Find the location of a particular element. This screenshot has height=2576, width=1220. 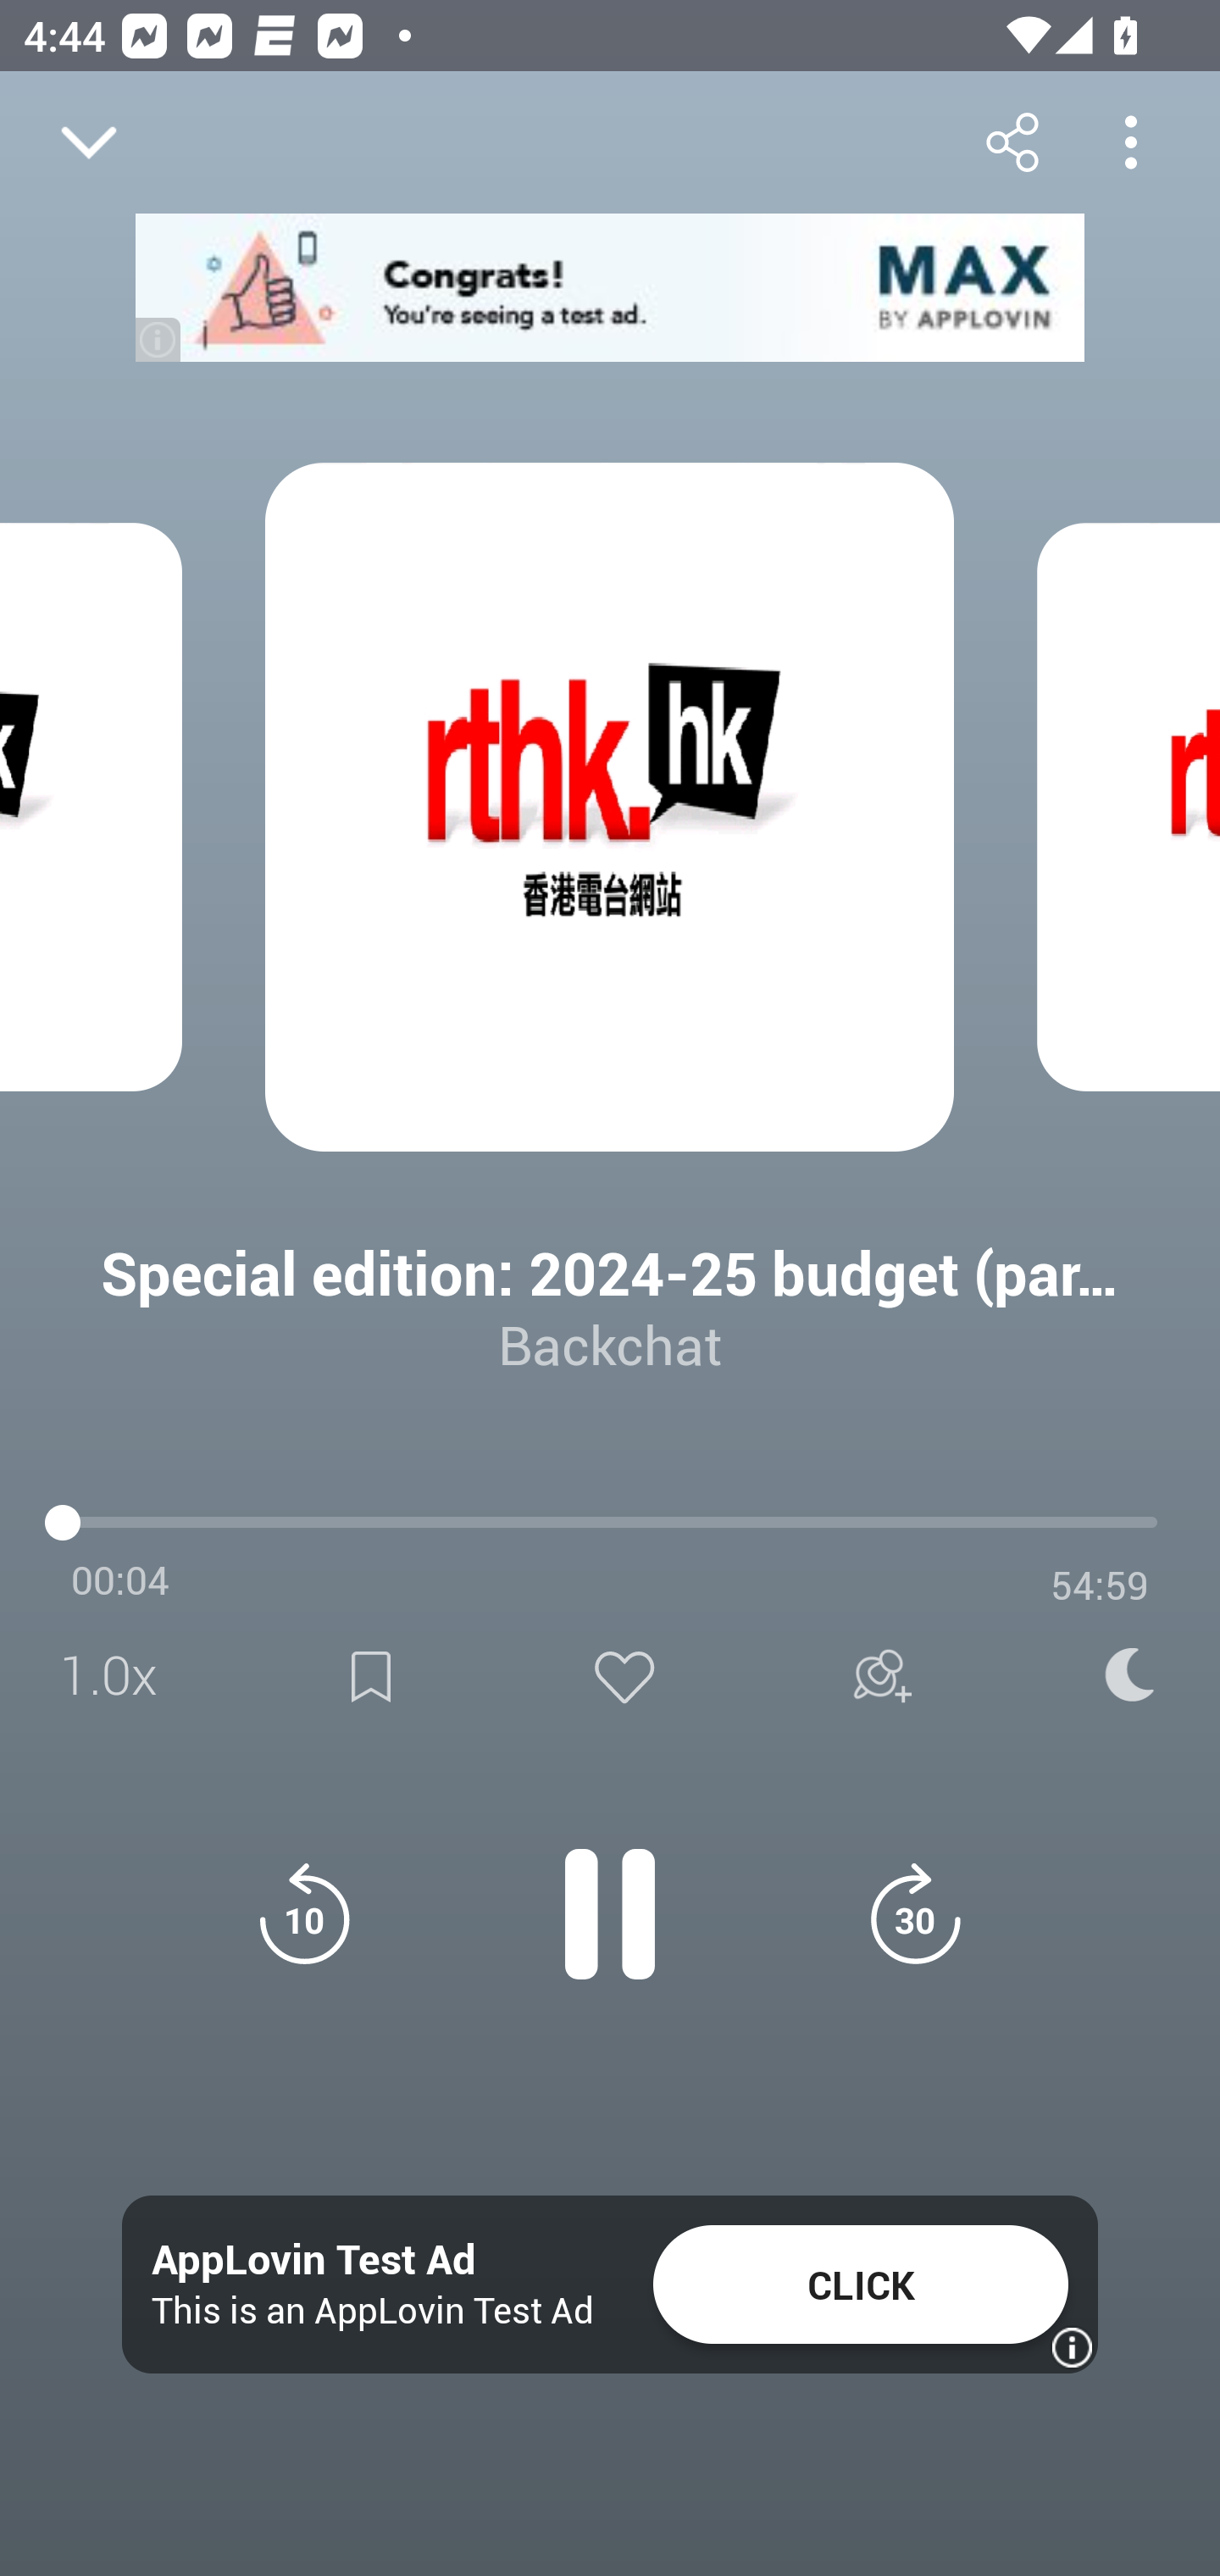

More options is located at coordinates (1130, 142).